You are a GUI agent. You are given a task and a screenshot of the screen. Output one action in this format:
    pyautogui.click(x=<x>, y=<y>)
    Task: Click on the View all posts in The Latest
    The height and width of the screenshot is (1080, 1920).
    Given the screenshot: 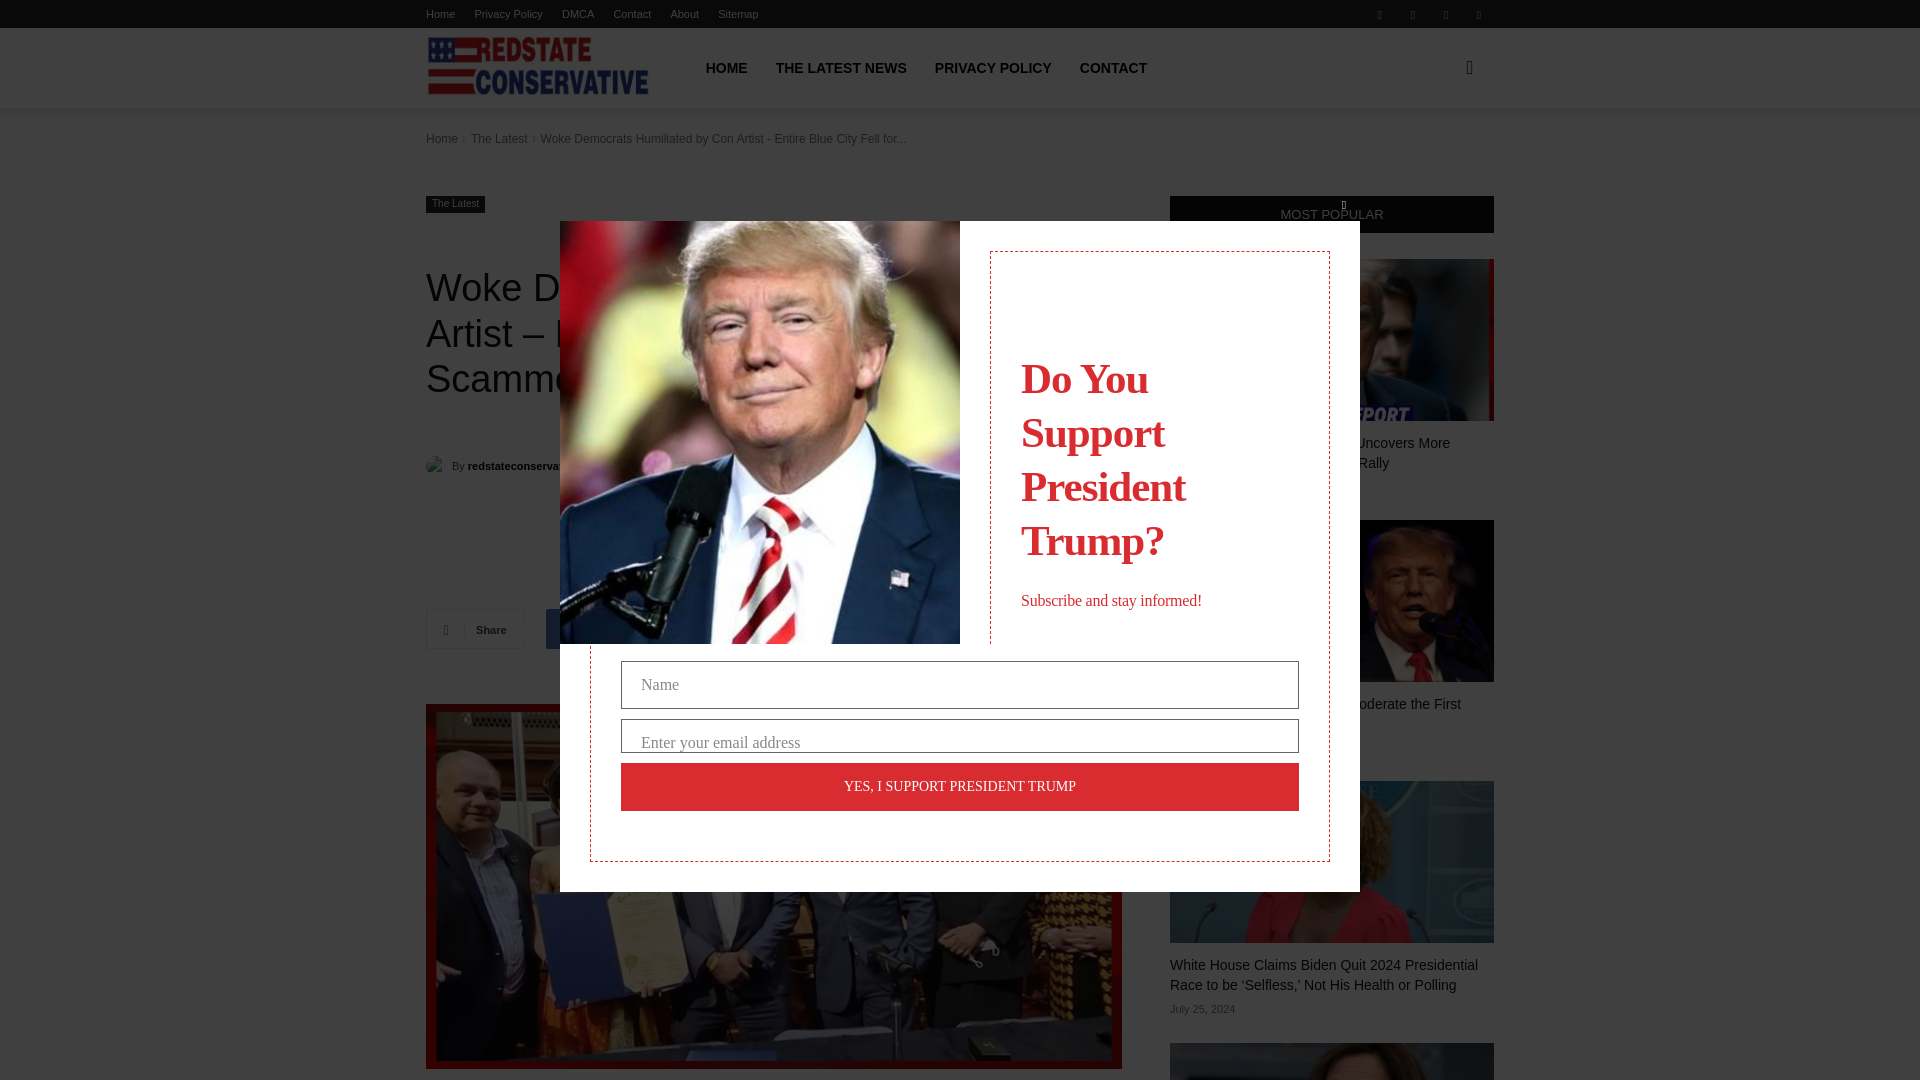 What is the action you would take?
    pyautogui.click(x=499, y=138)
    